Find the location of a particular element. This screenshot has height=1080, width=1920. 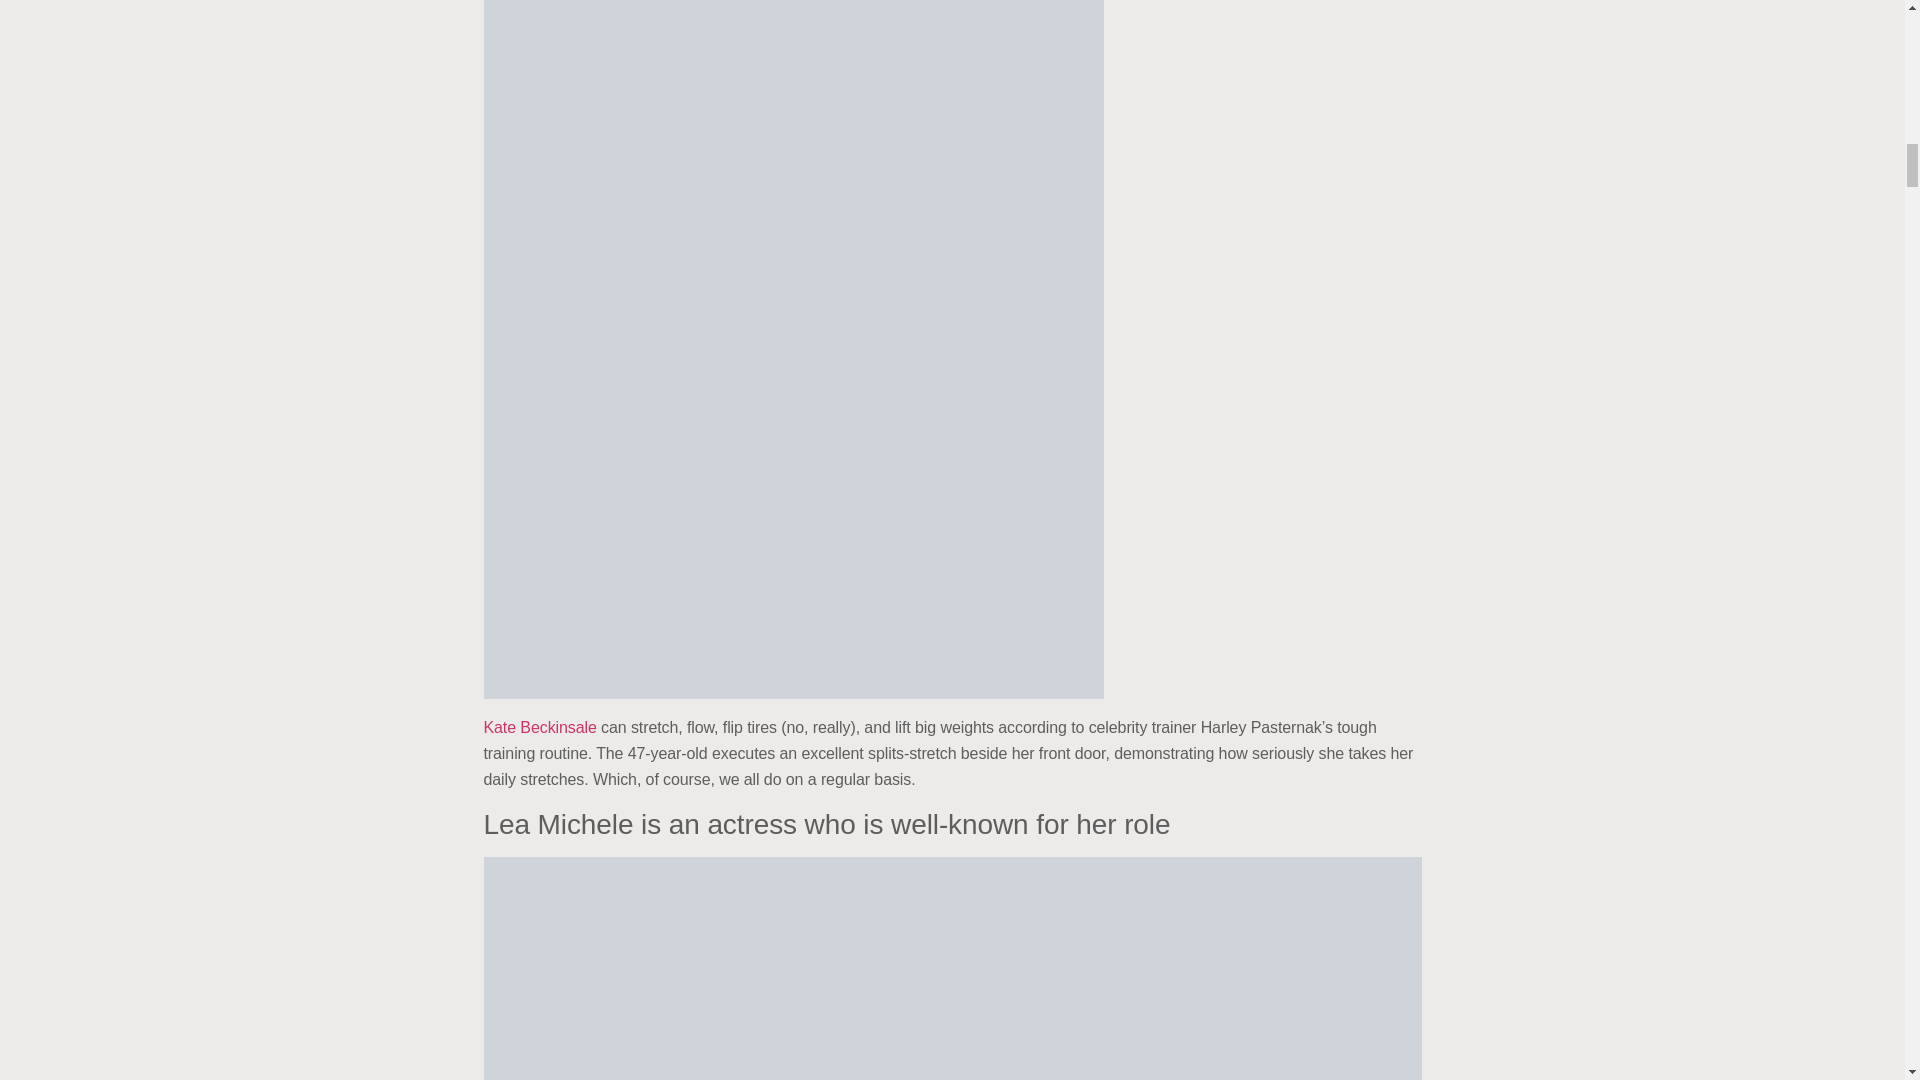

Kate Beckinsale is located at coordinates (540, 727).